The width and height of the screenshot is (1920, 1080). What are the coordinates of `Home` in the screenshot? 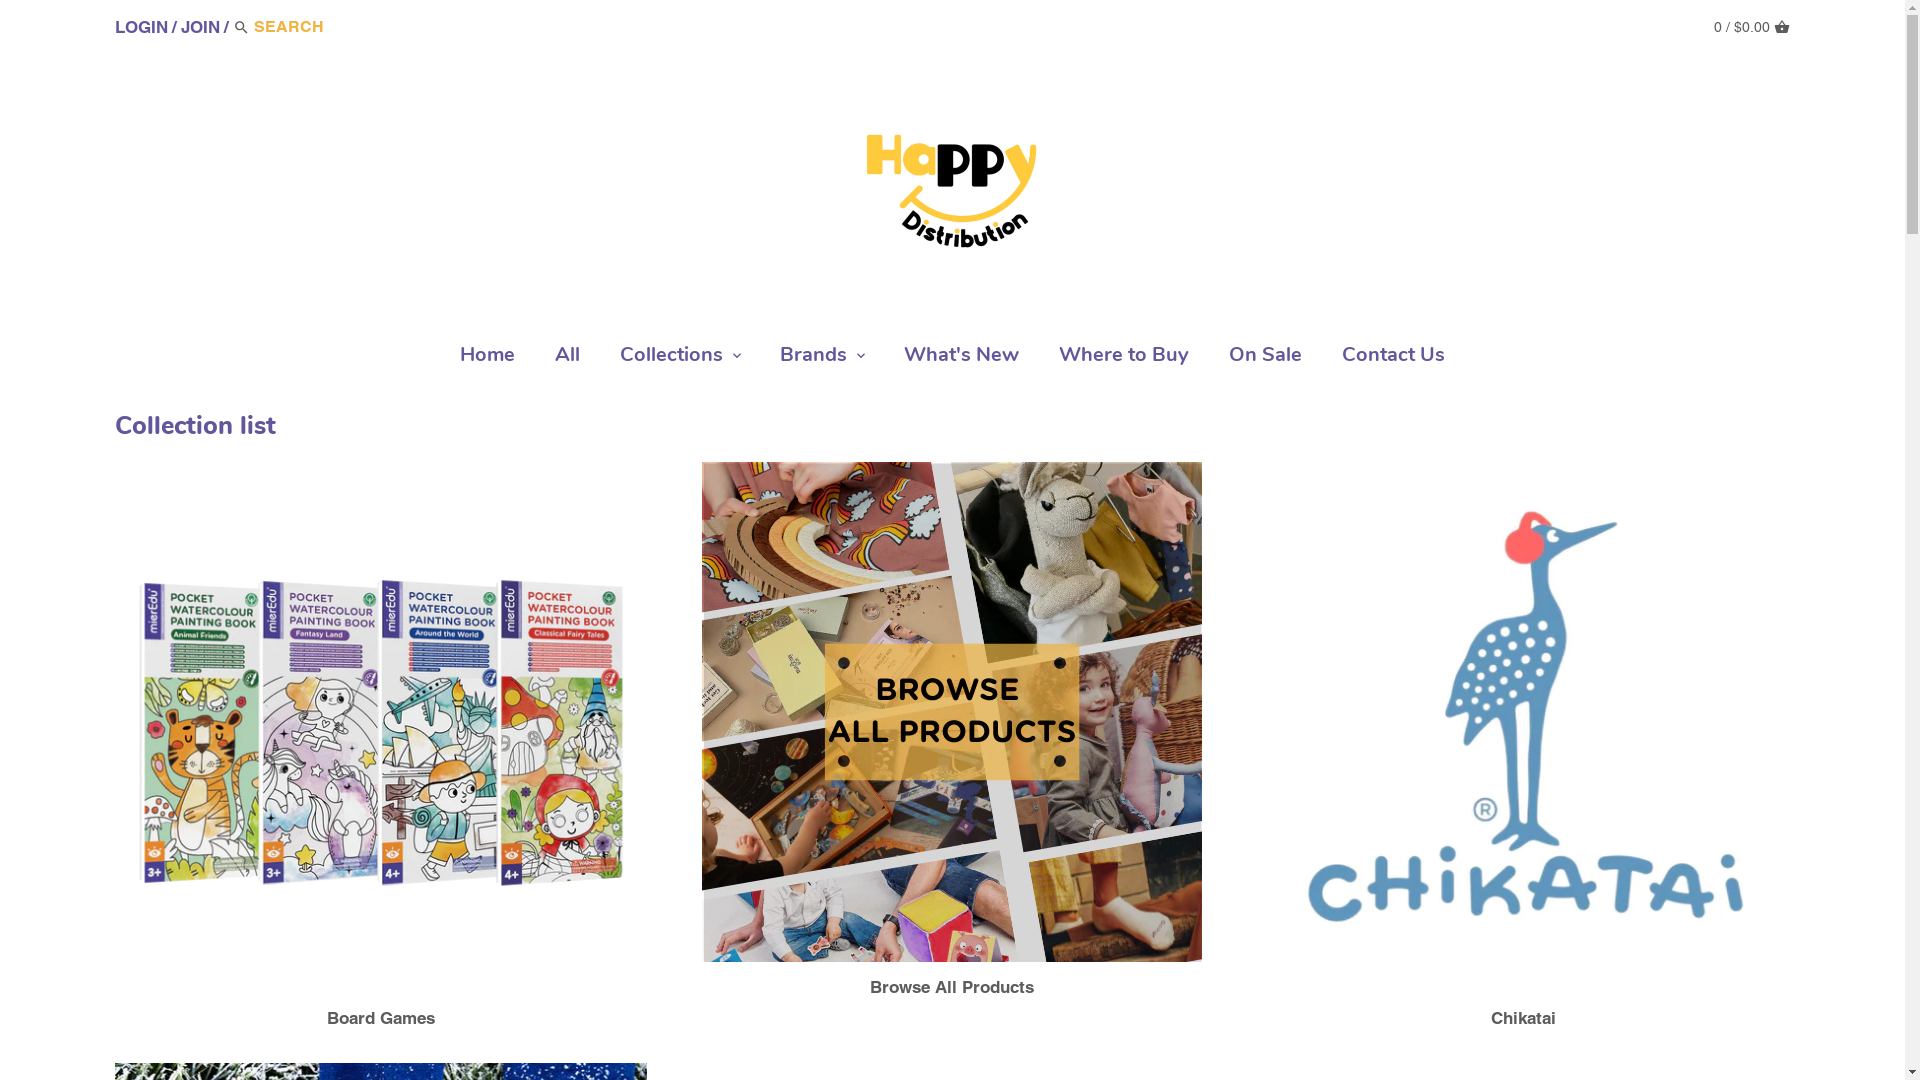 It's located at (488, 359).